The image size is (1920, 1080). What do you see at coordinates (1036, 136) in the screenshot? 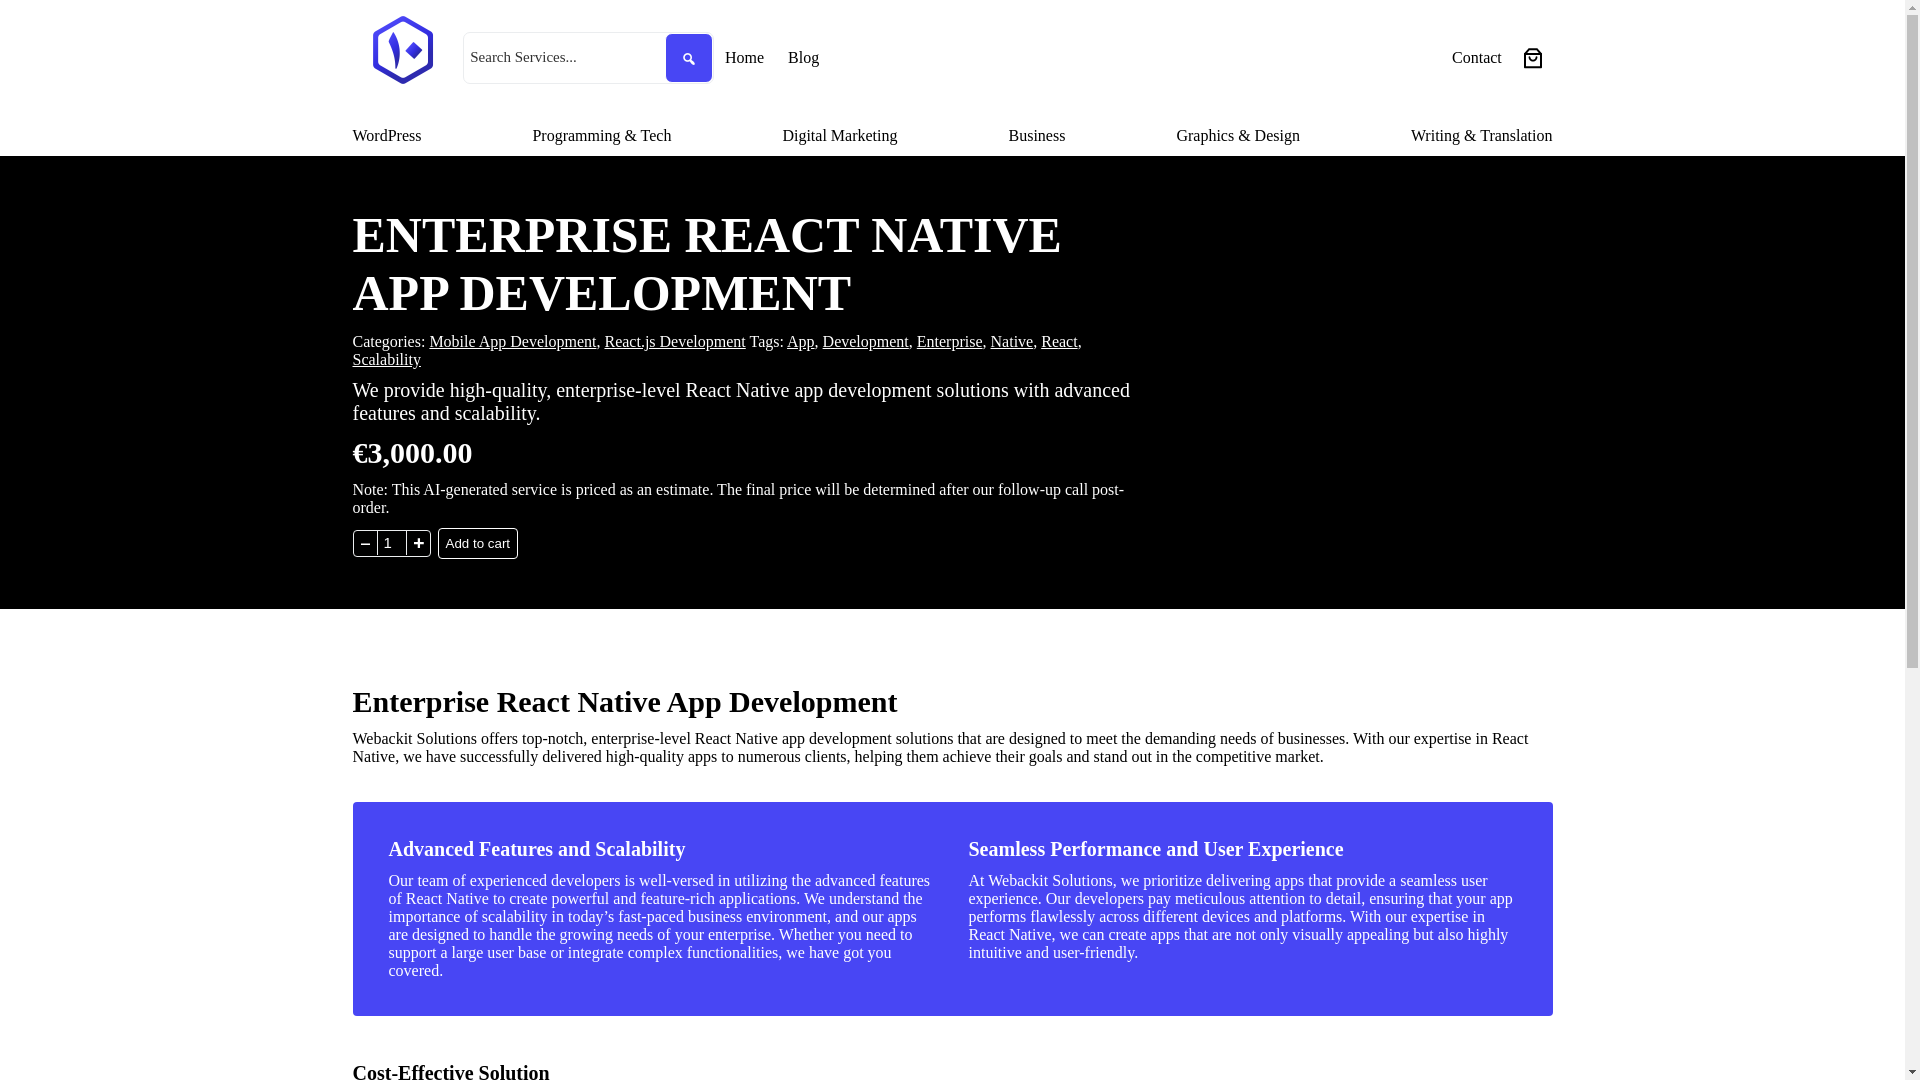
I see `Business` at bounding box center [1036, 136].